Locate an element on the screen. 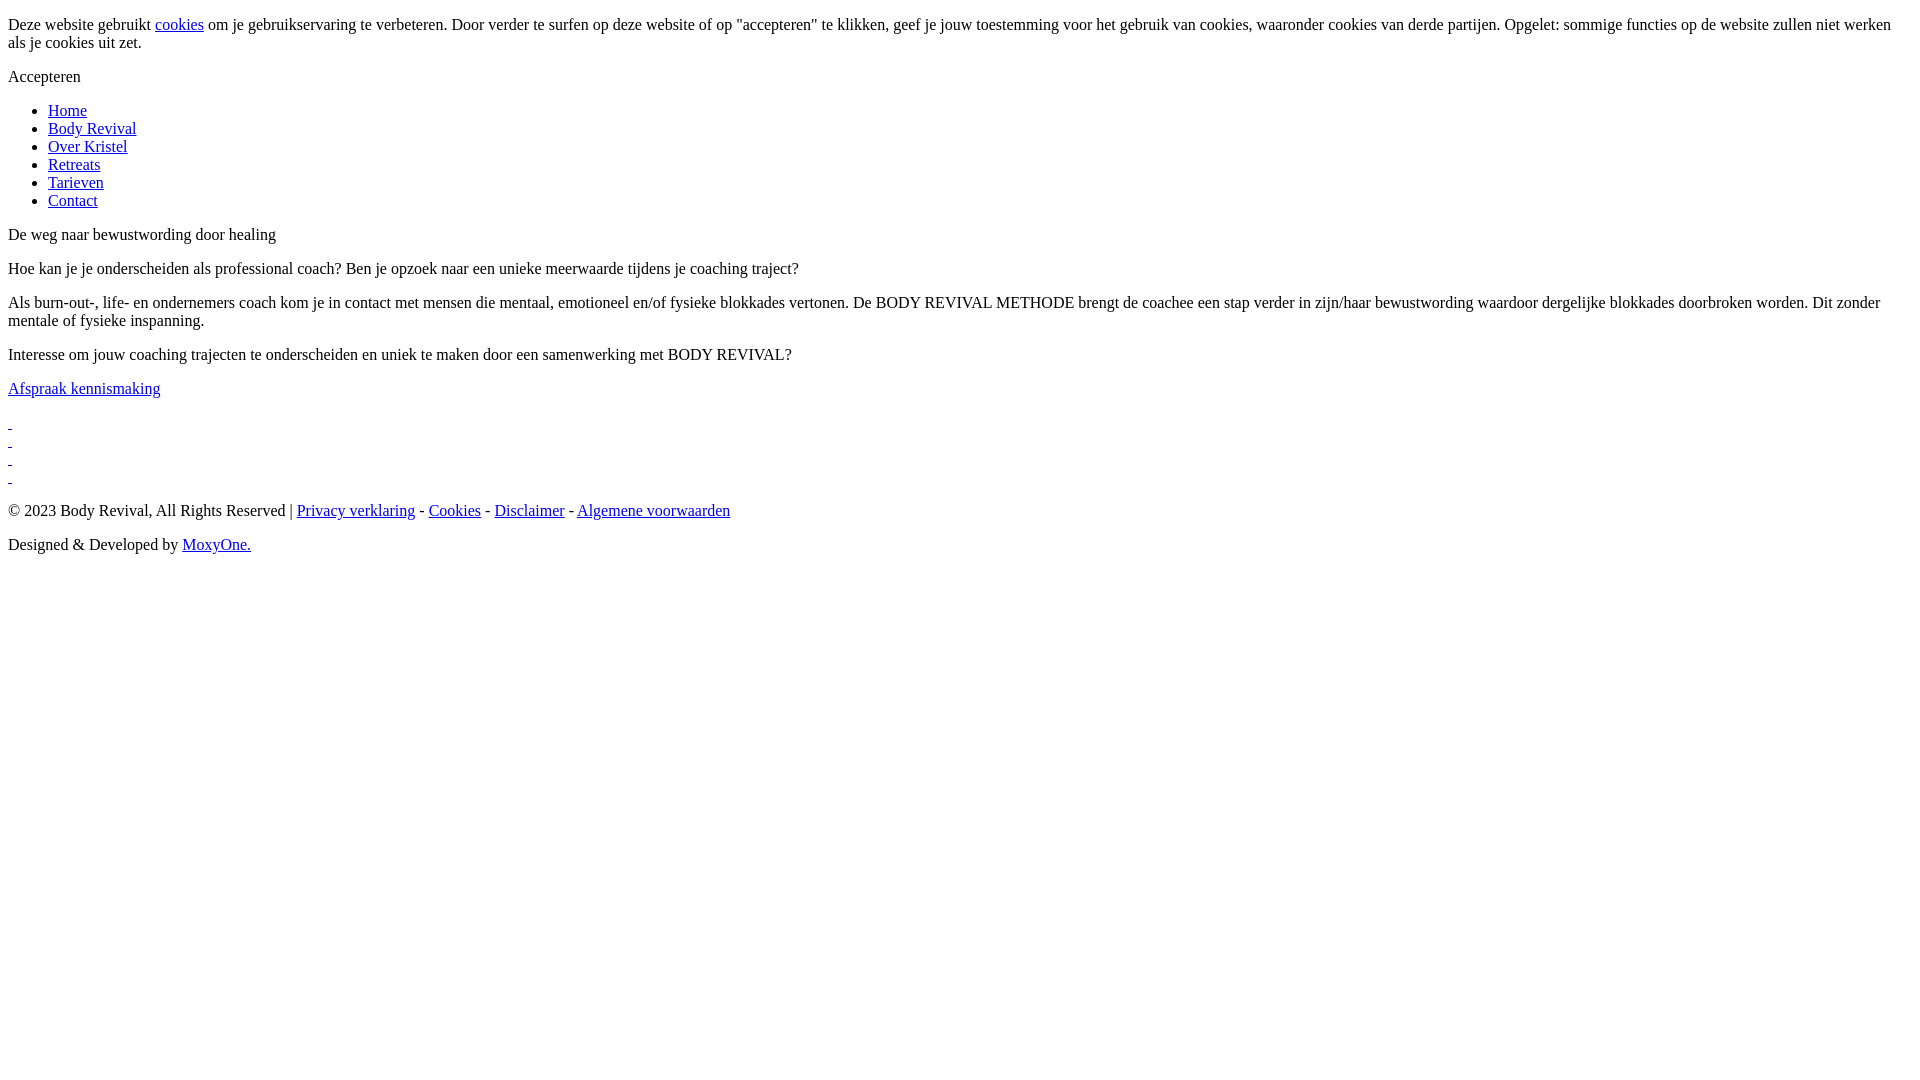 The height and width of the screenshot is (1080, 1920). Contact is located at coordinates (73, 200).